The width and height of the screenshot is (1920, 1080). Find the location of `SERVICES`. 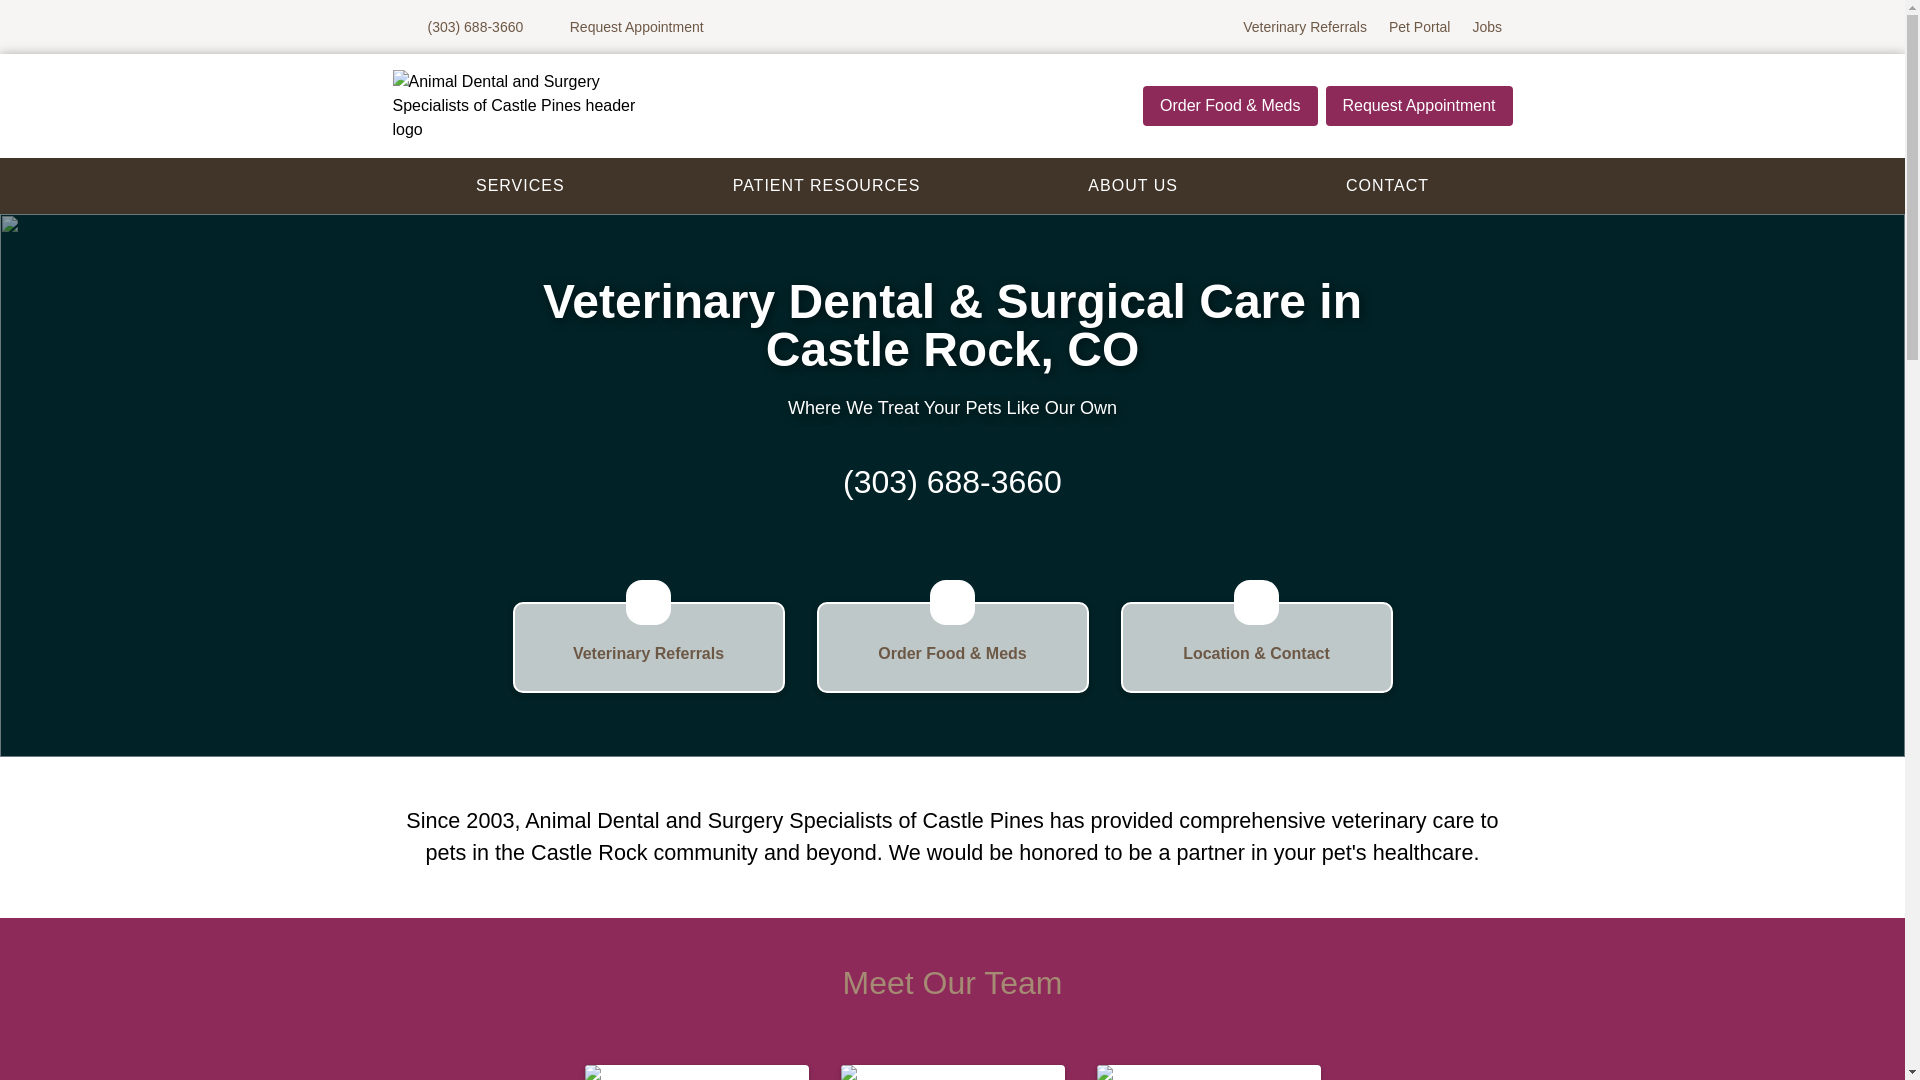

SERVICES is located at coordinates (520, 186).